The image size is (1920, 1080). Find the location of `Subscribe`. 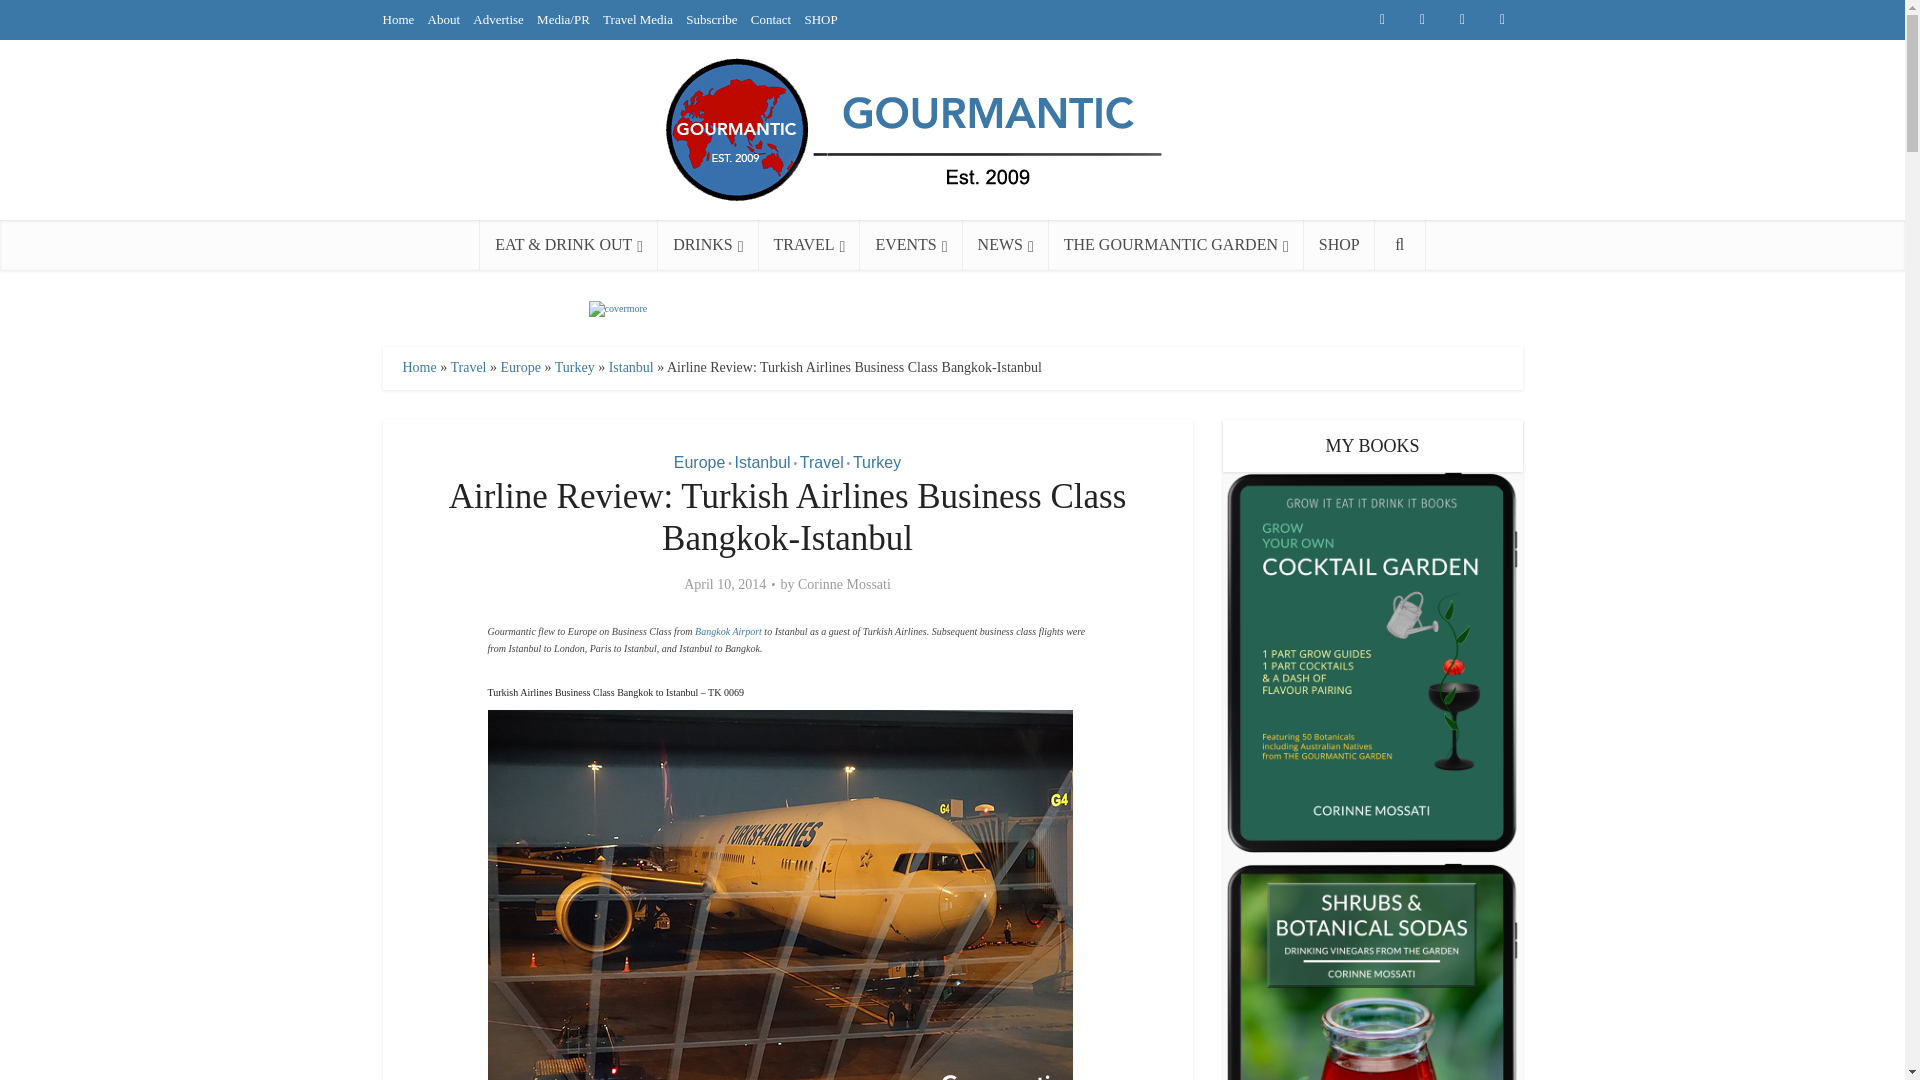

Subscribe is located at coordinates (711, 19).